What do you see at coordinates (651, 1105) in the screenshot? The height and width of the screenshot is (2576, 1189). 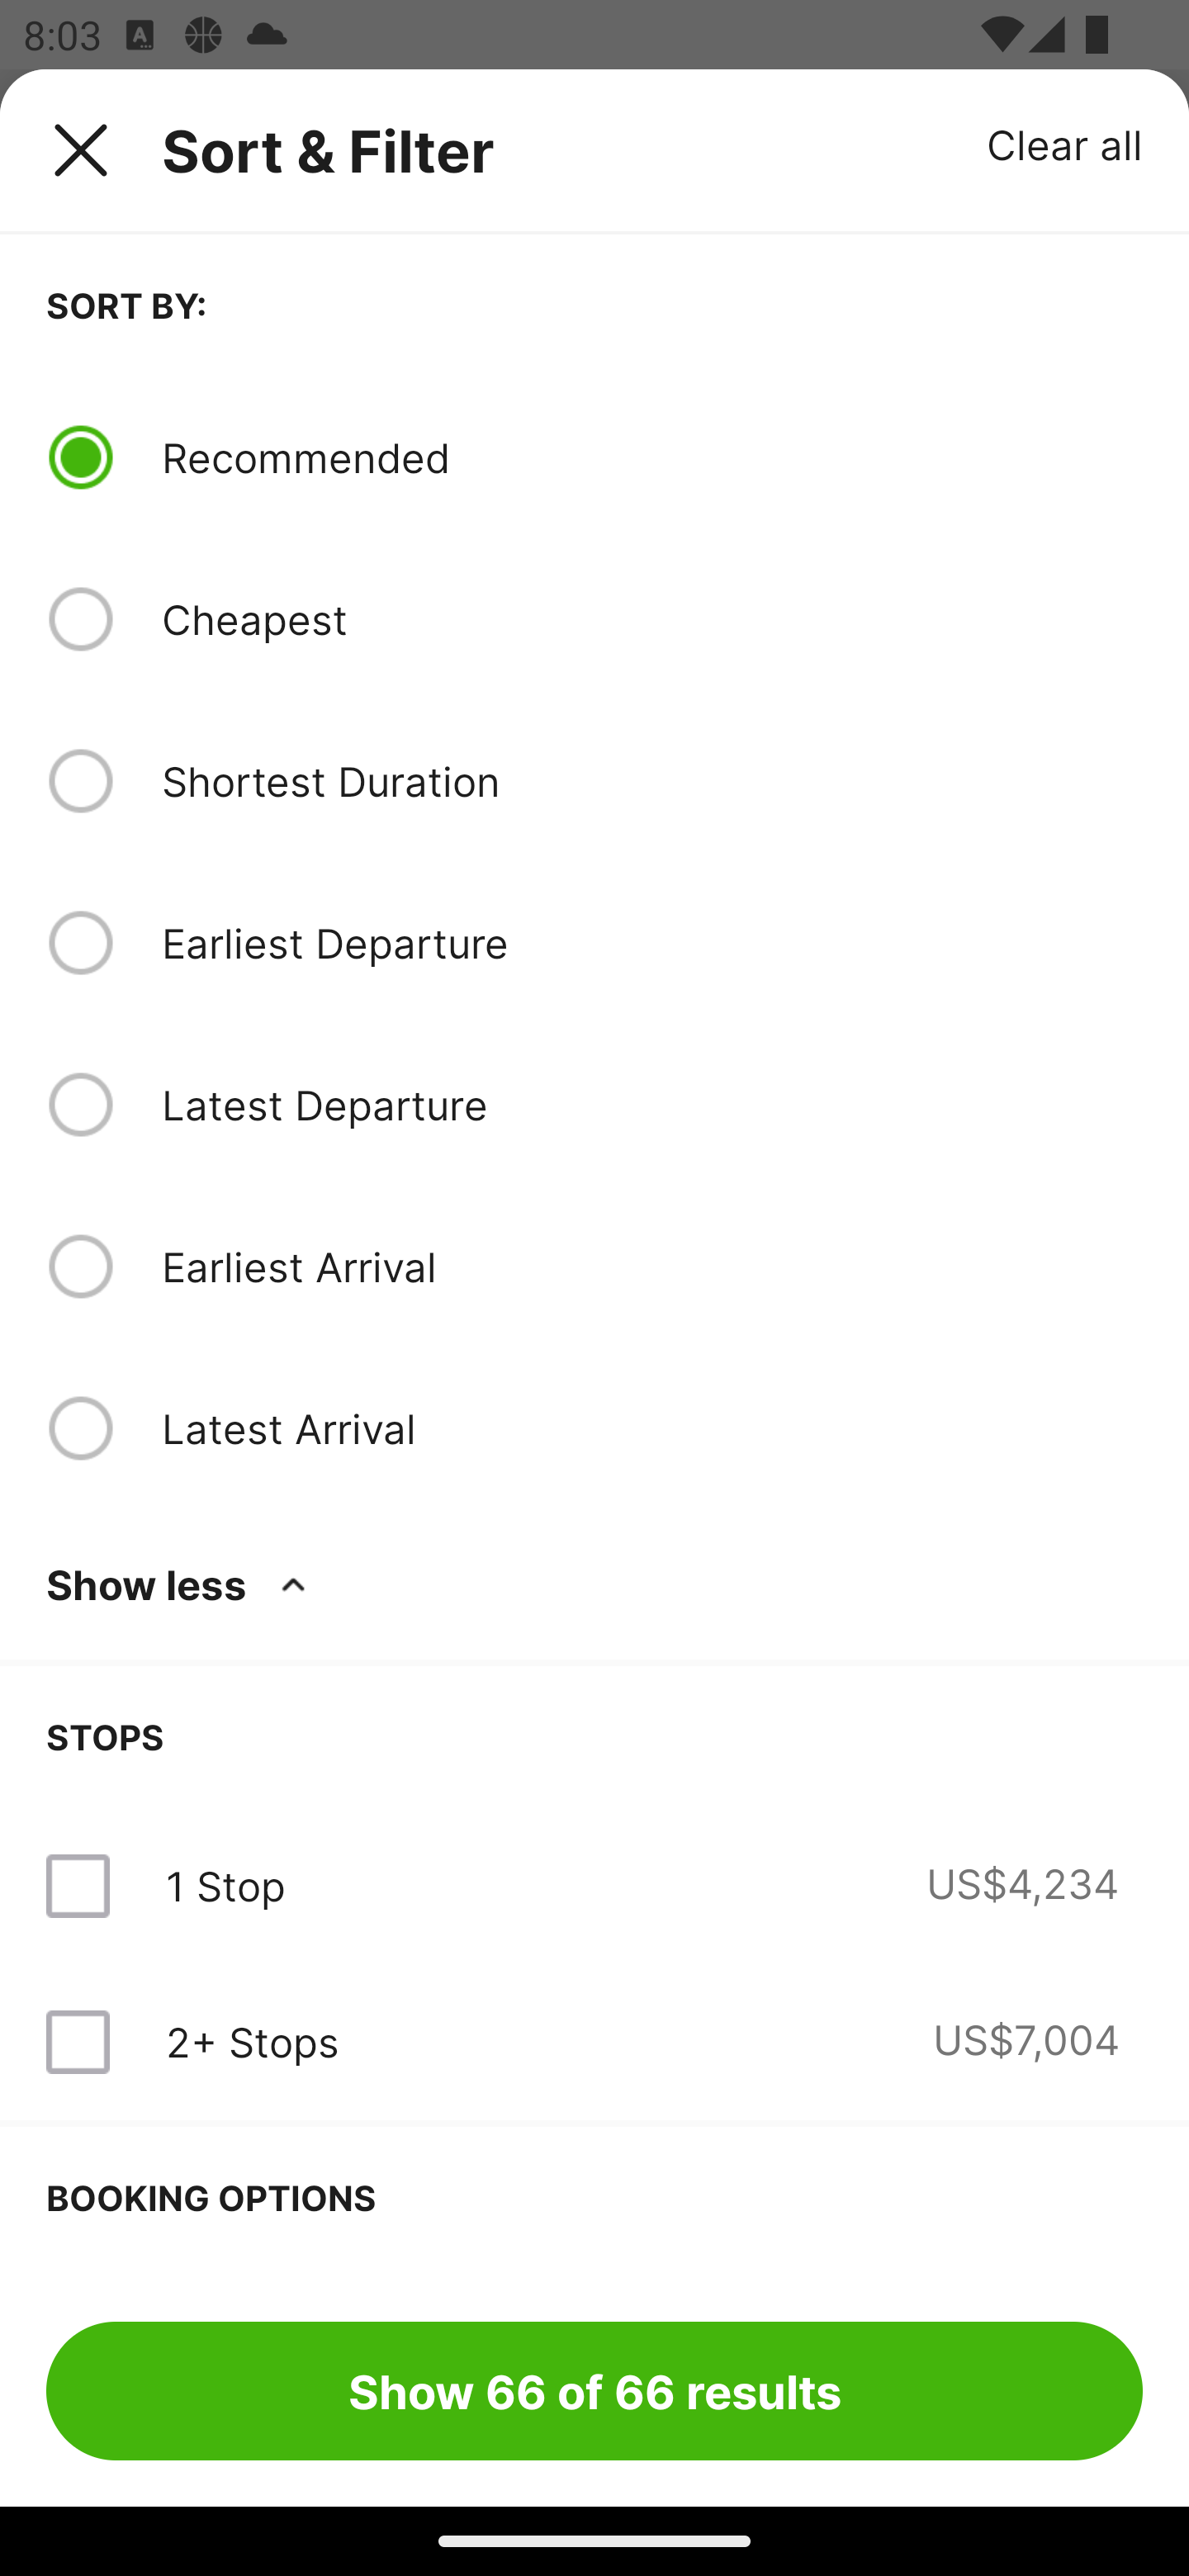 I see `Latest Departure` at bounding box center [651, 1105].